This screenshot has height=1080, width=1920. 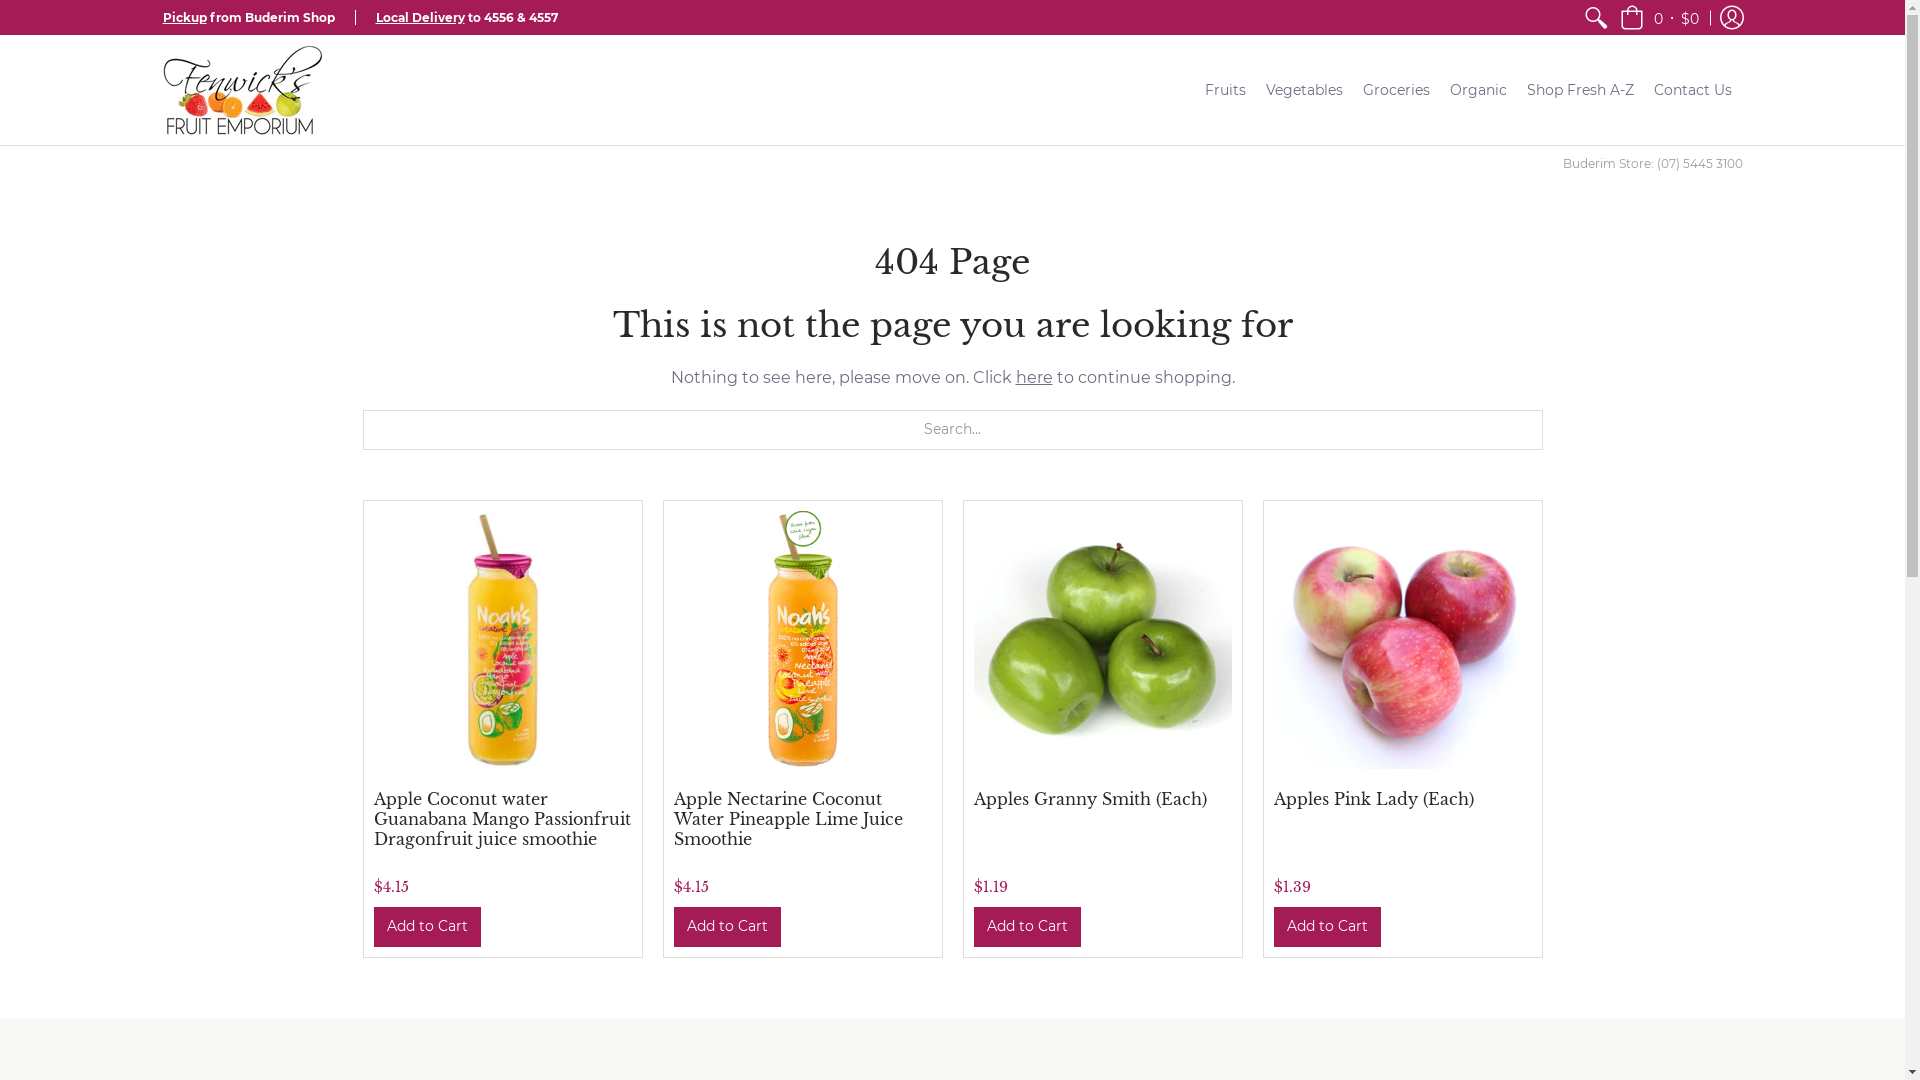 I want to click on Buy Apples Pink Lady (Each), so click(x=1403, y=640).